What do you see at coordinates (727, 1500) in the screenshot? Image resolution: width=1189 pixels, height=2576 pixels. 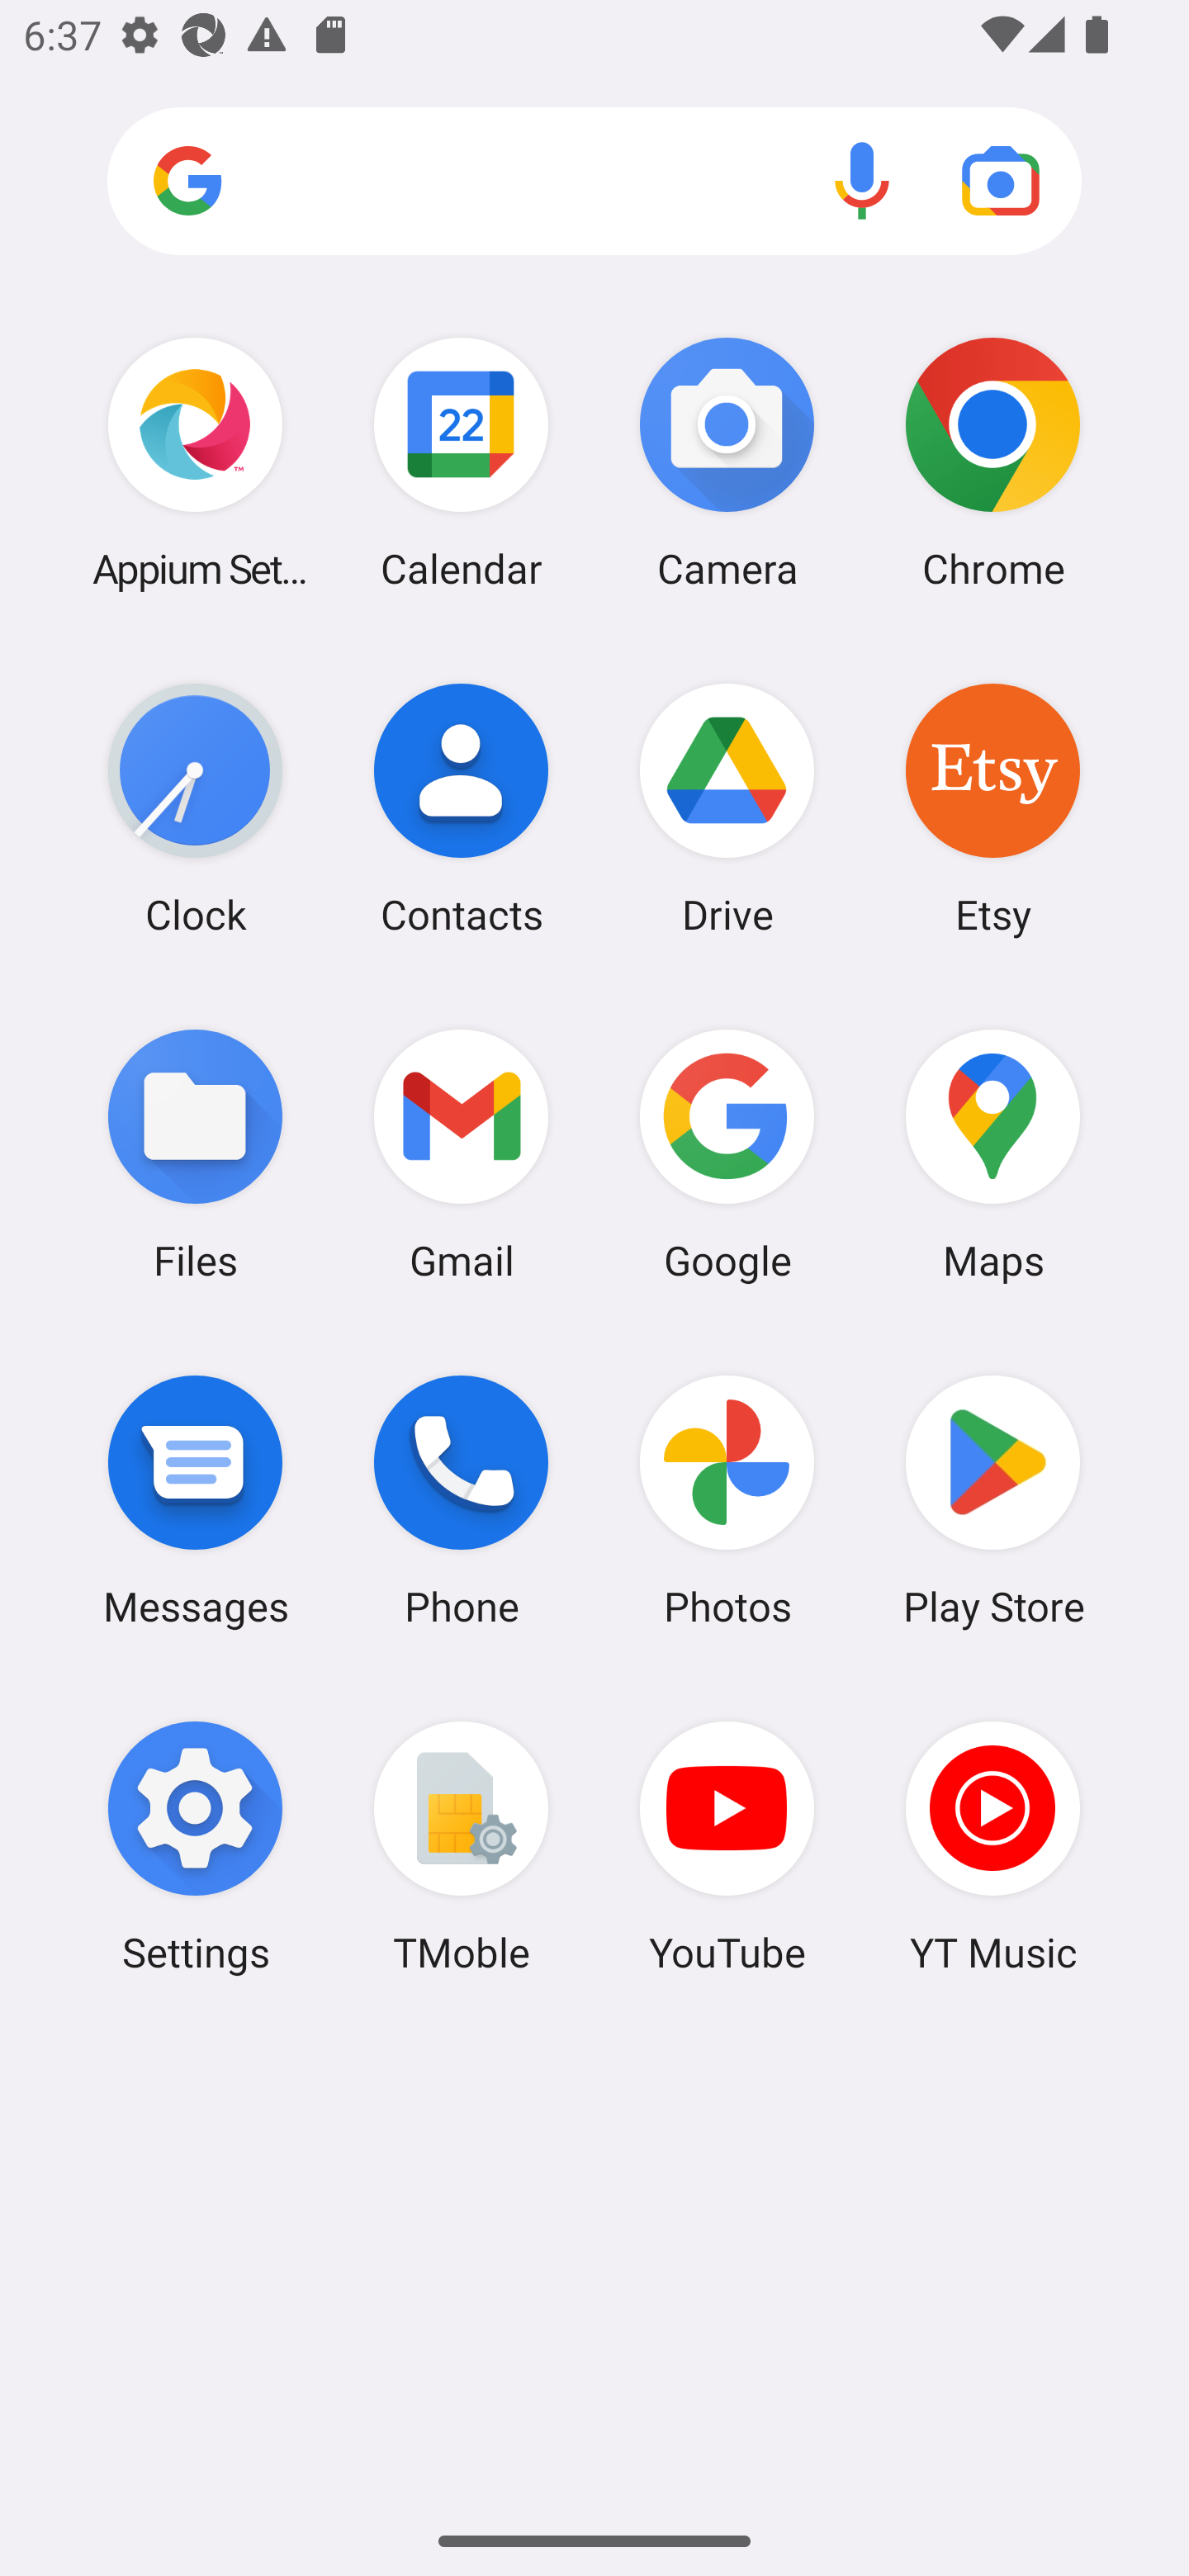 I see `Photos` at bounding box center [727, 1500].